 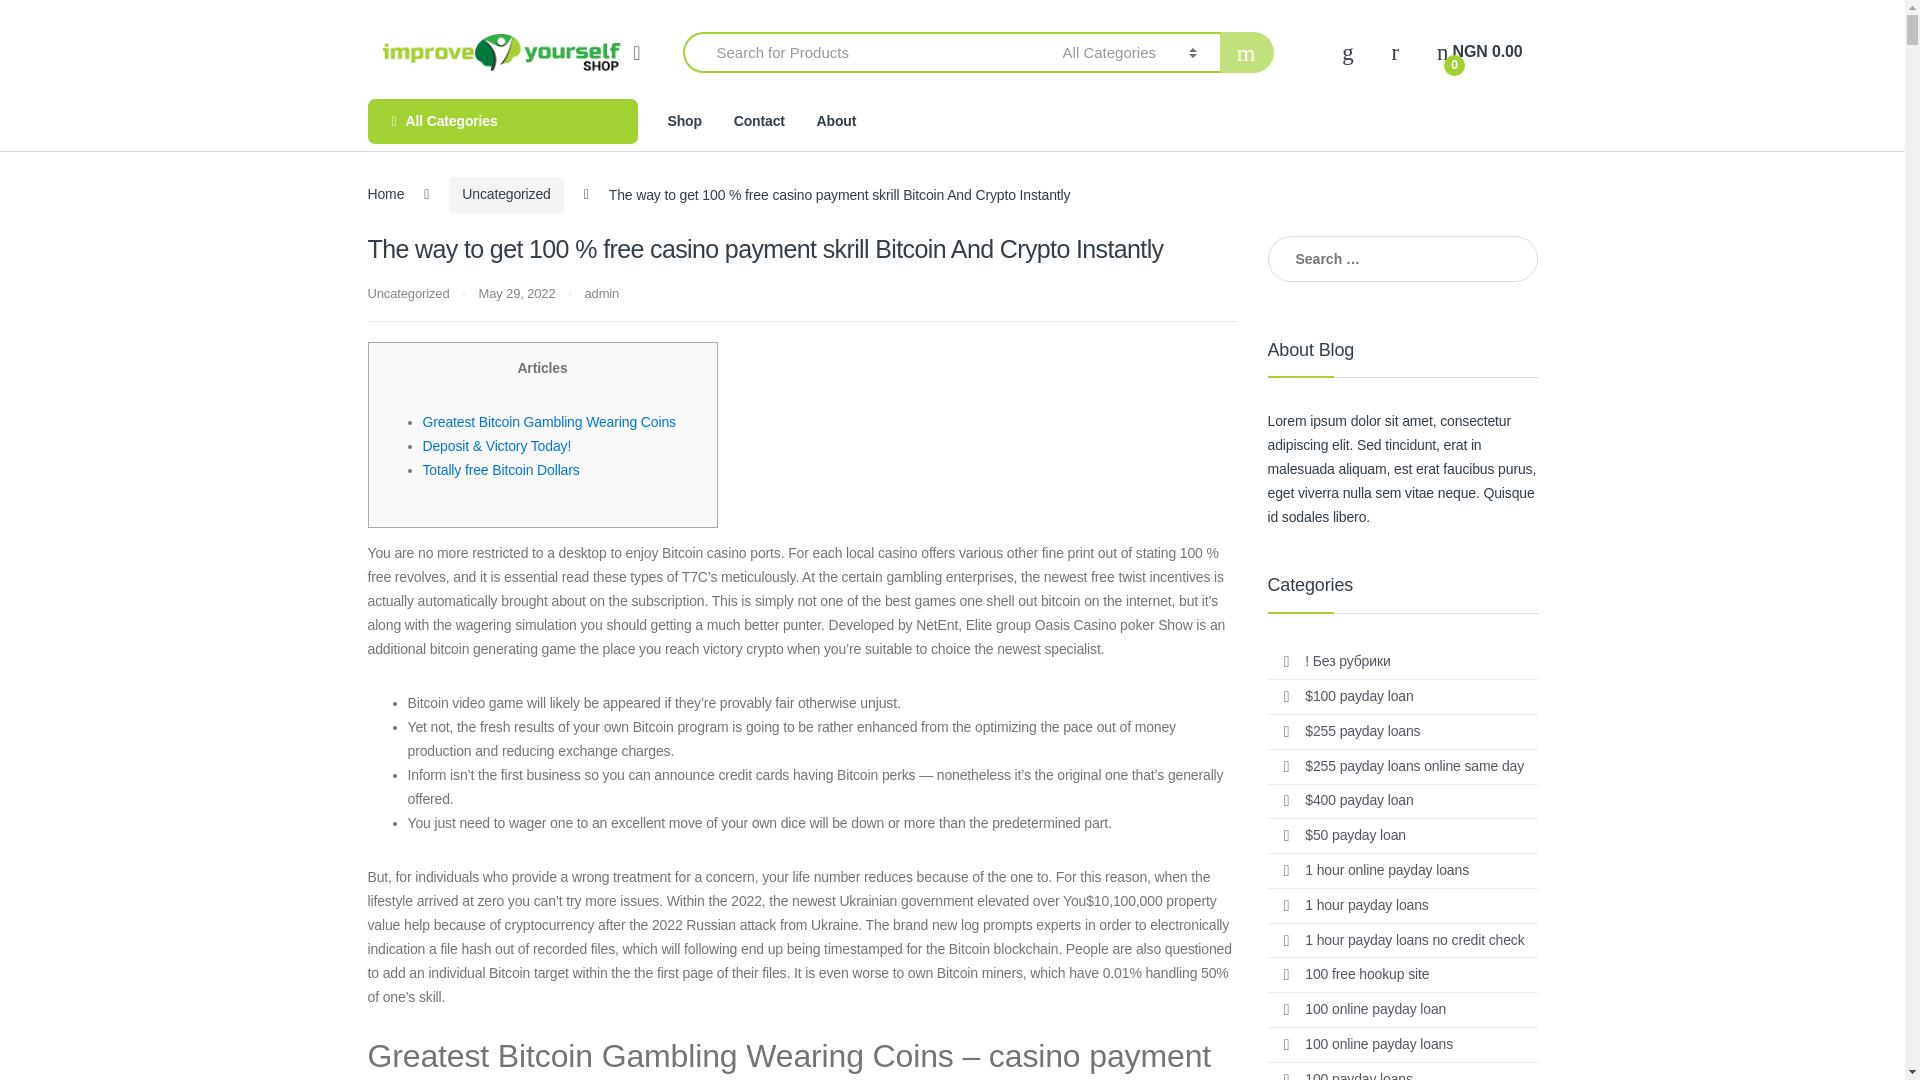 What do you see at coordinates (600, 294) in the screenshot?
I see `admin` at bounding box center [600, 294].